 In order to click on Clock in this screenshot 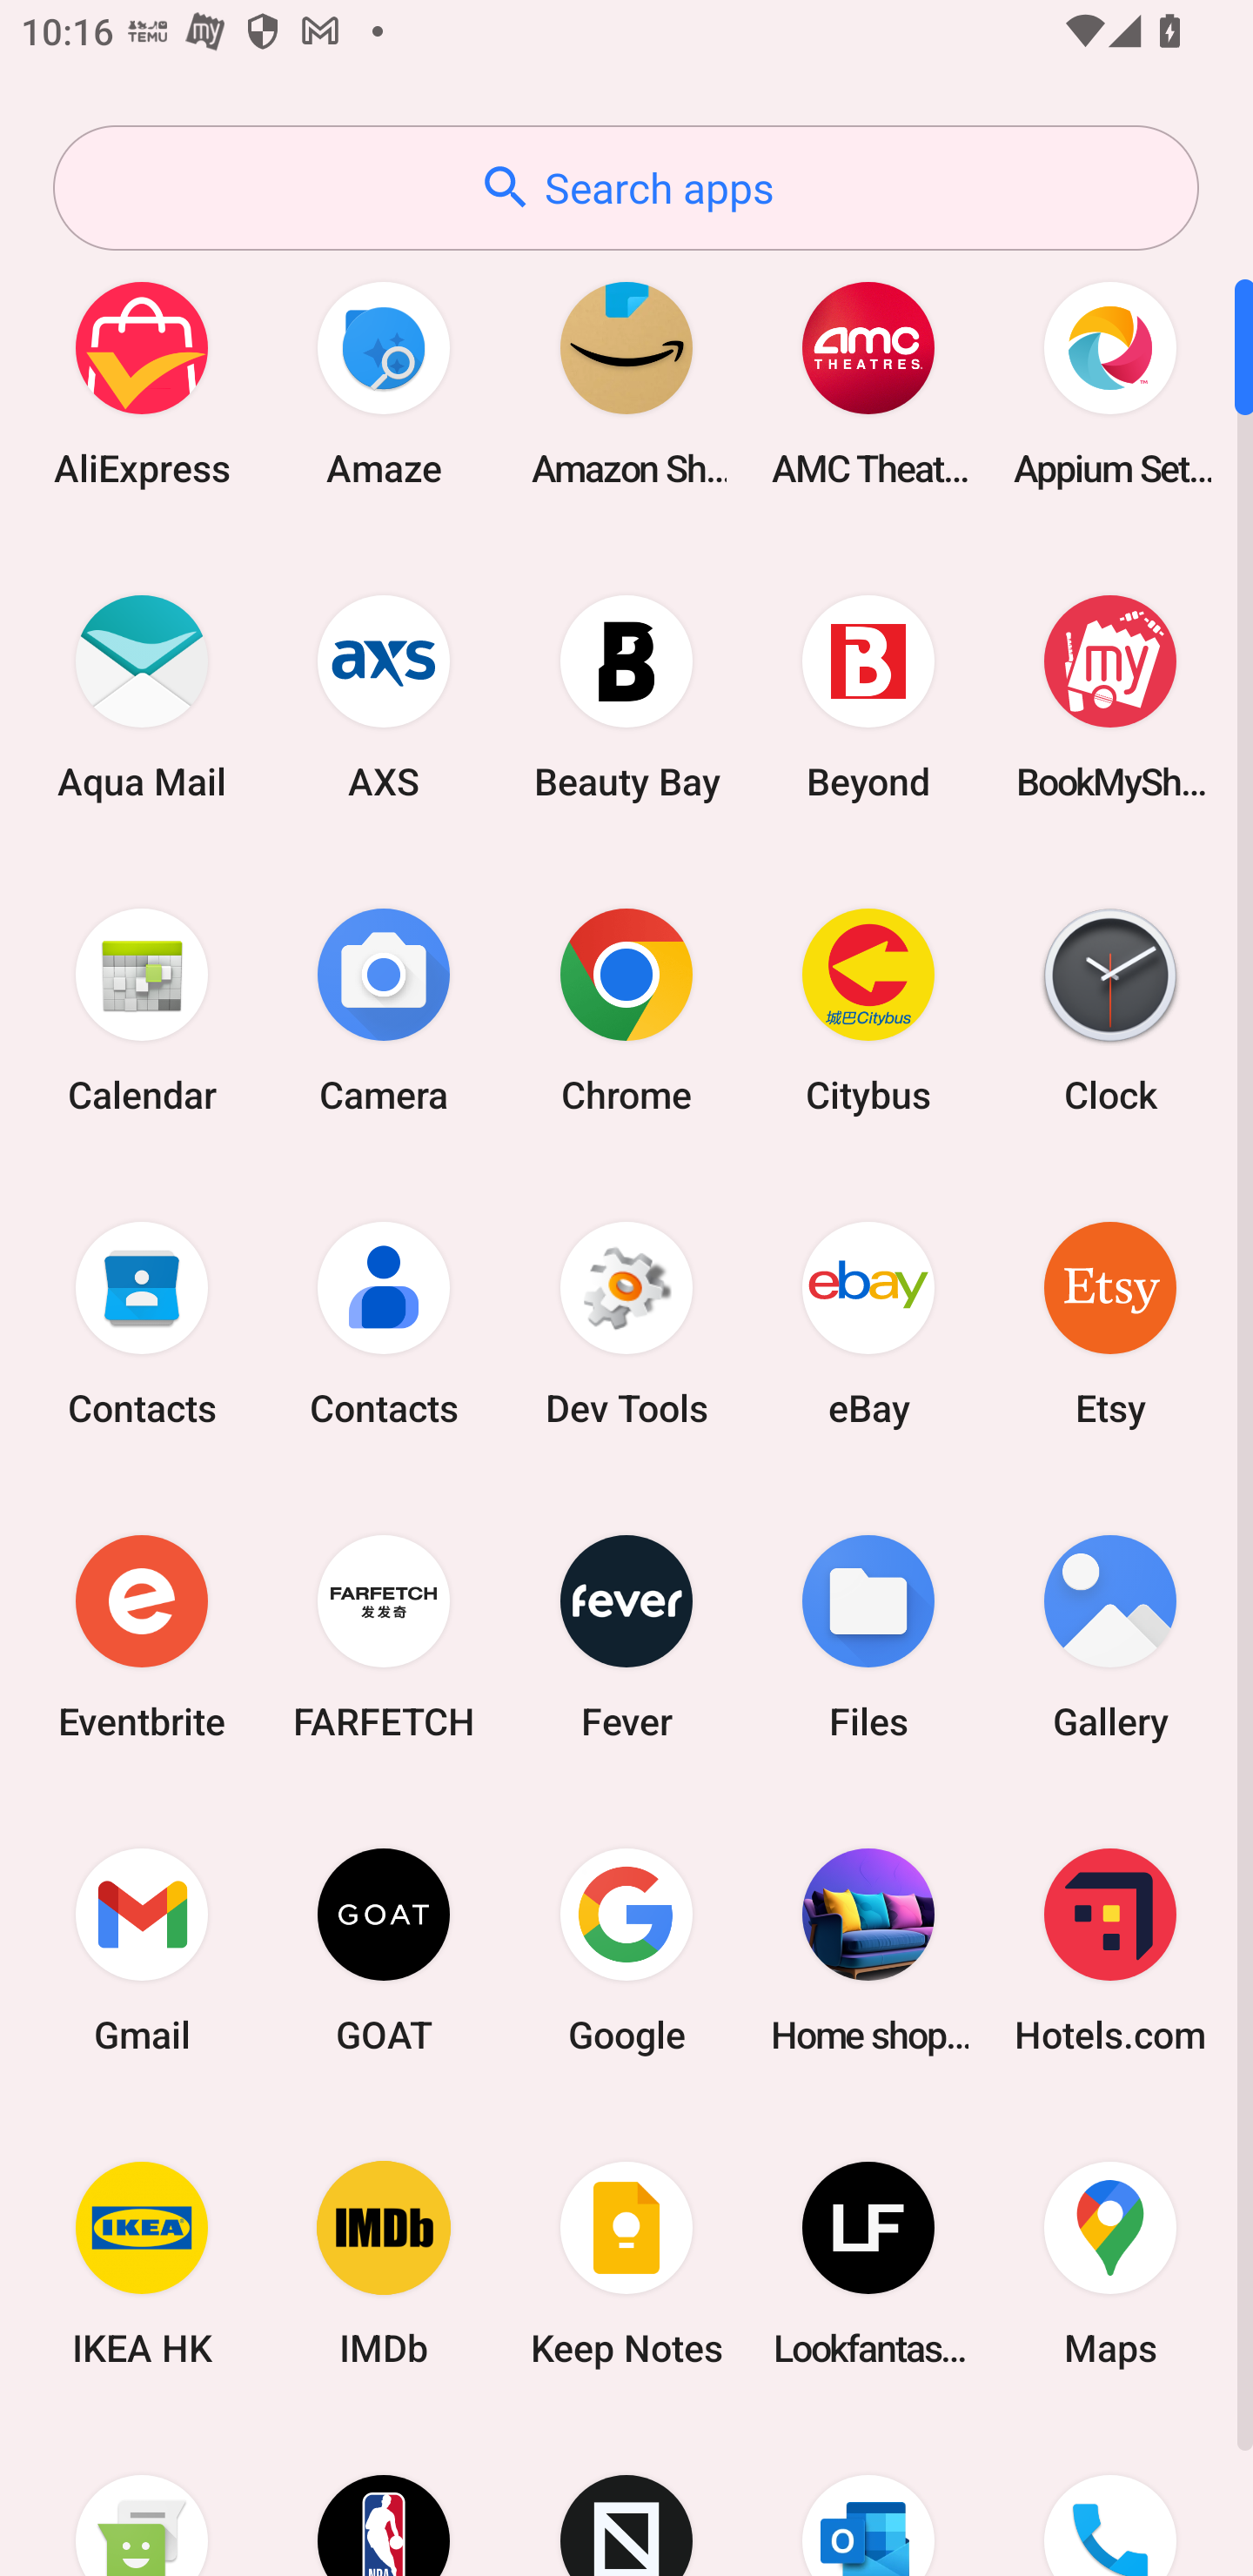, I will do `click(1110, 1010)`.